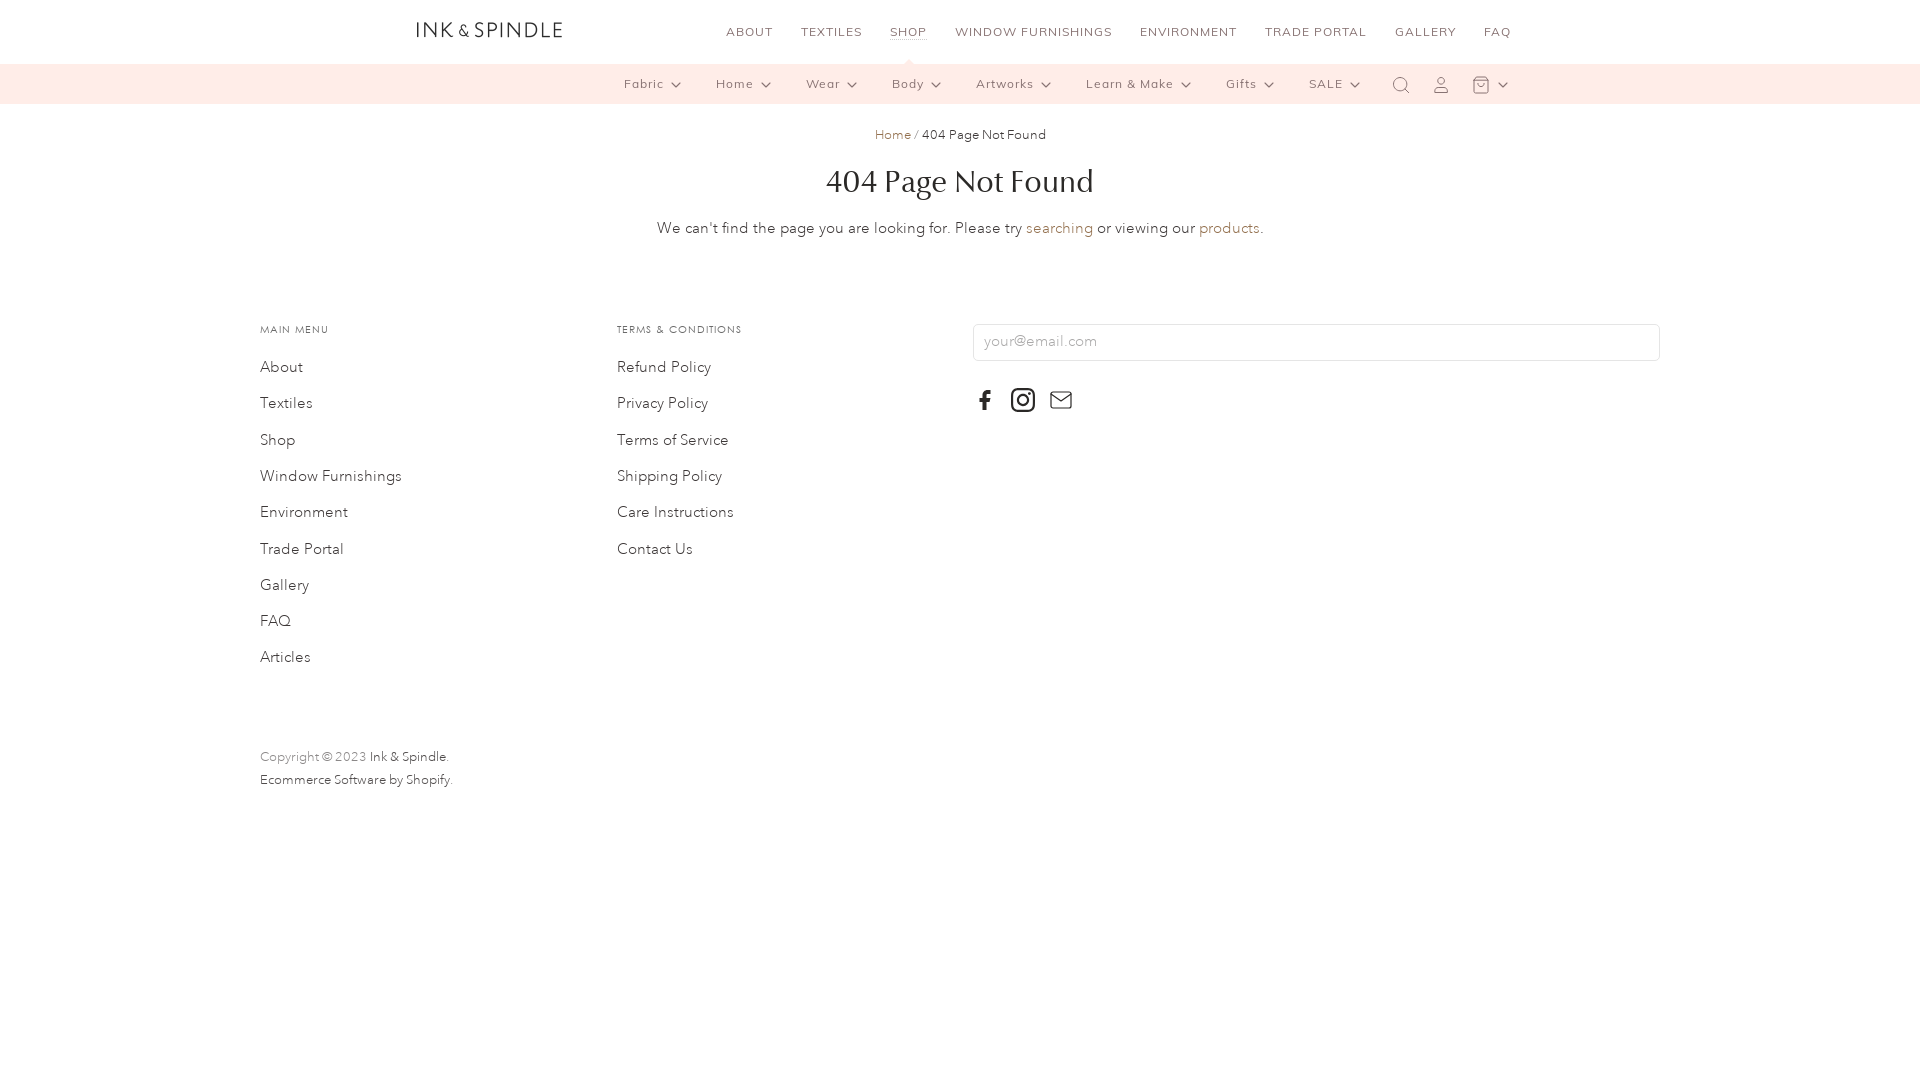  What do you see at coordinates (835, 84) in the screenshot?
I see `Wear` at bounding box center [835, 84].